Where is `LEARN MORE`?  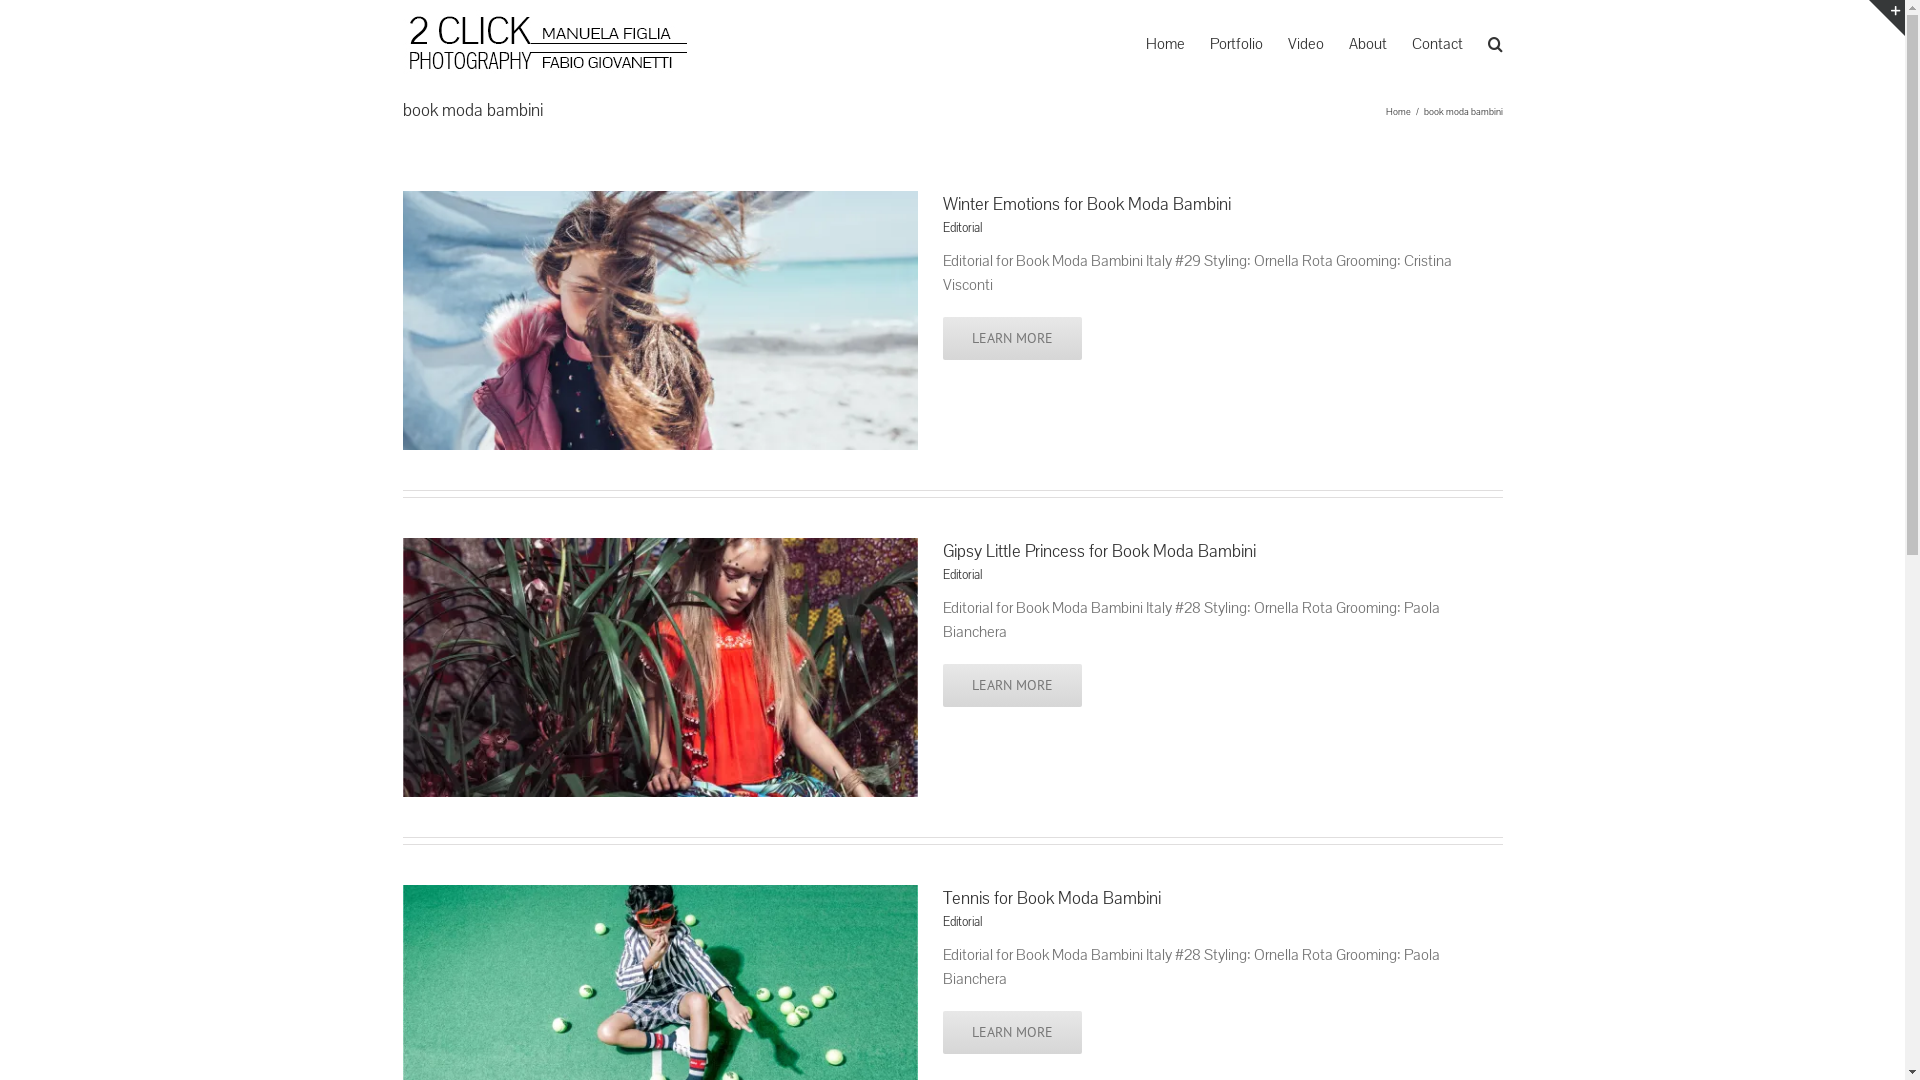
LEARN MORE is located at coordinates (1012, 338).